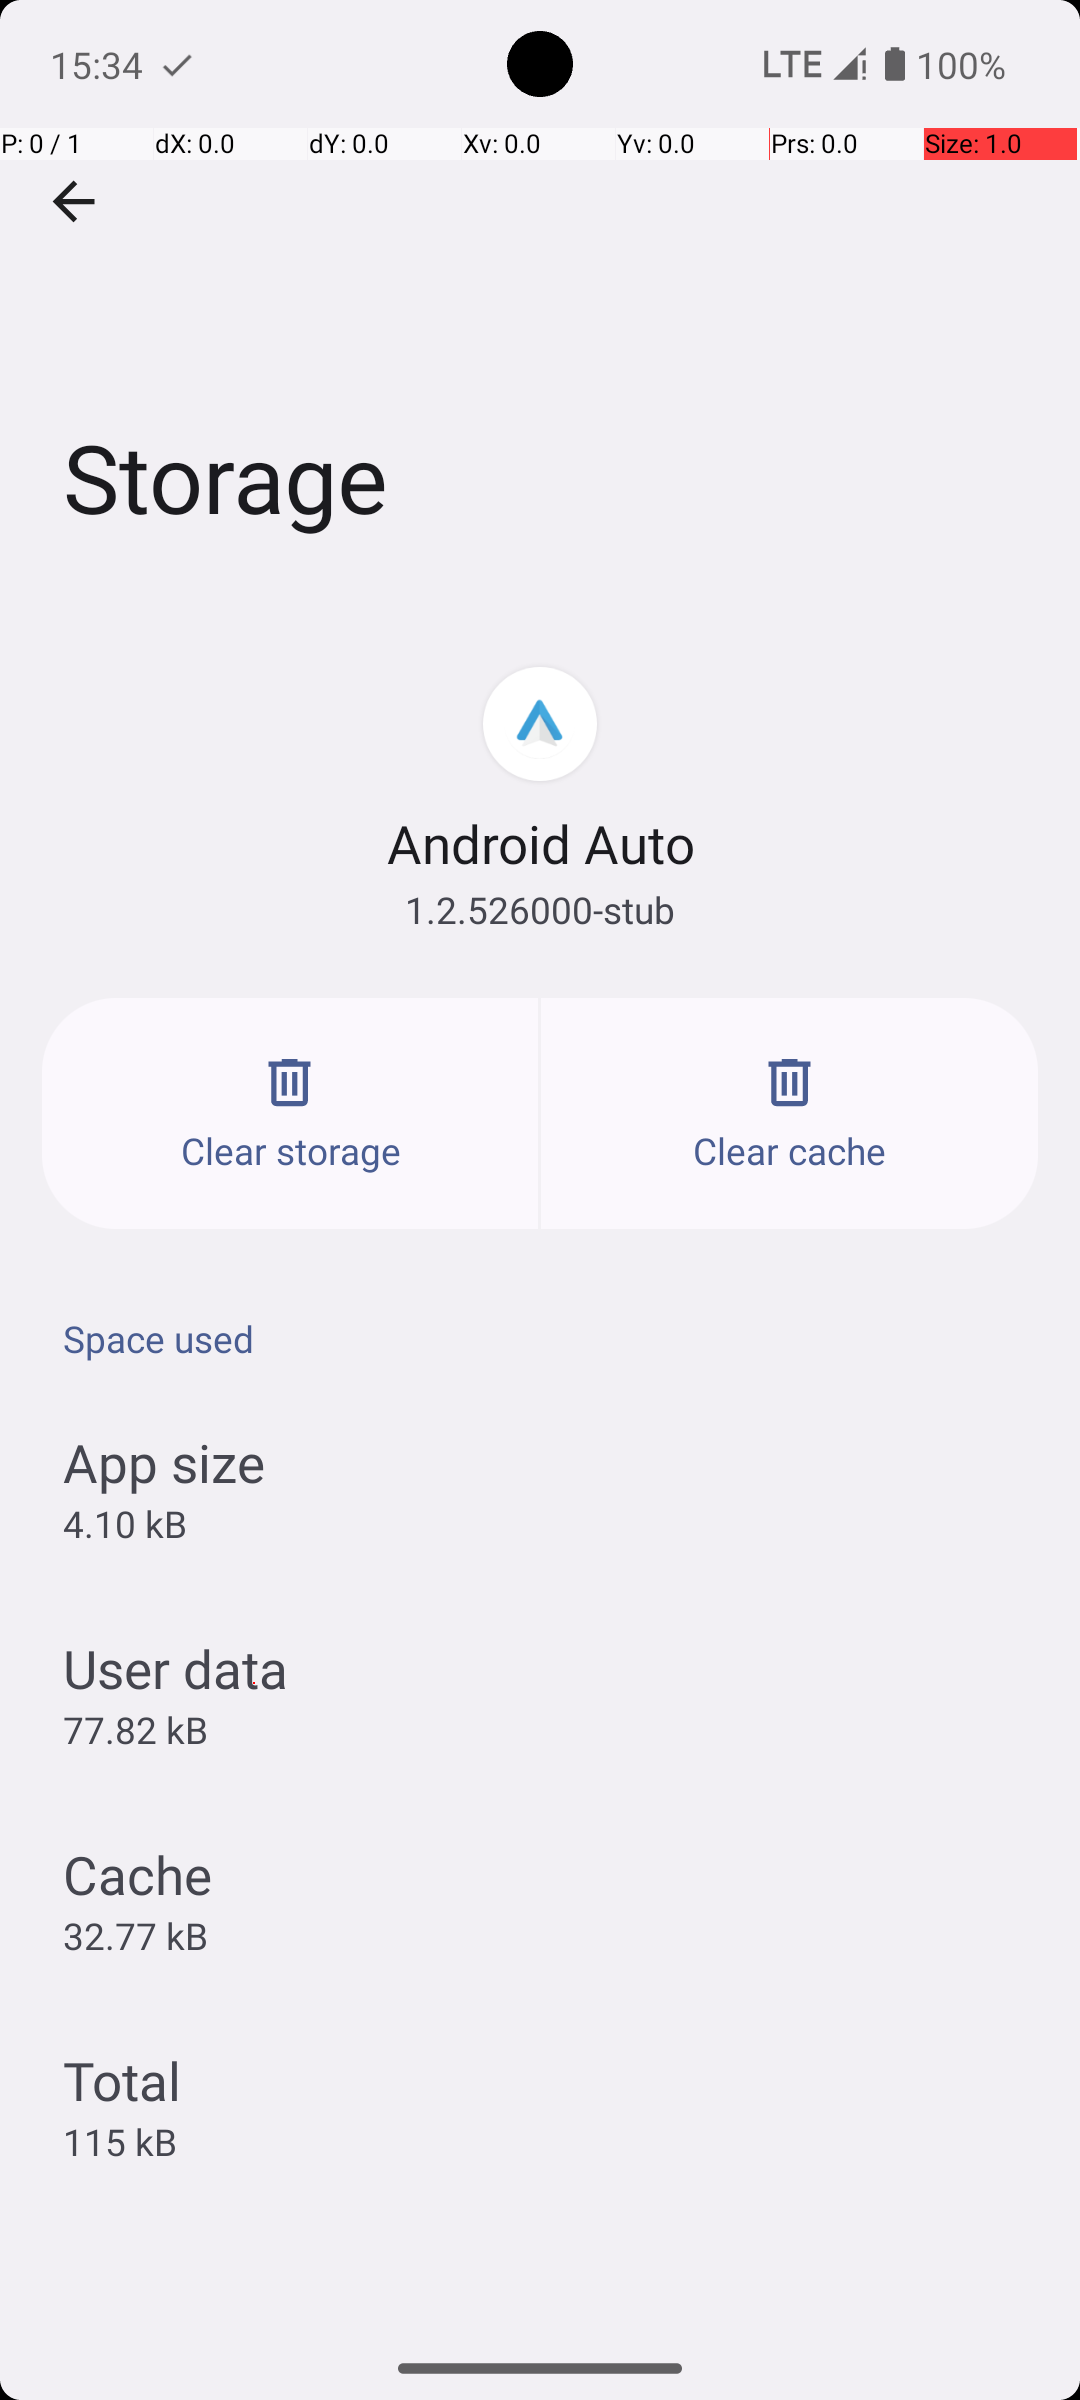 The height and width of the screenshot is (2400, 1080). What do you see at coordinates (120, 2142) in the screenshot?
I see `115 kB` at bounding box center [120, 2142].